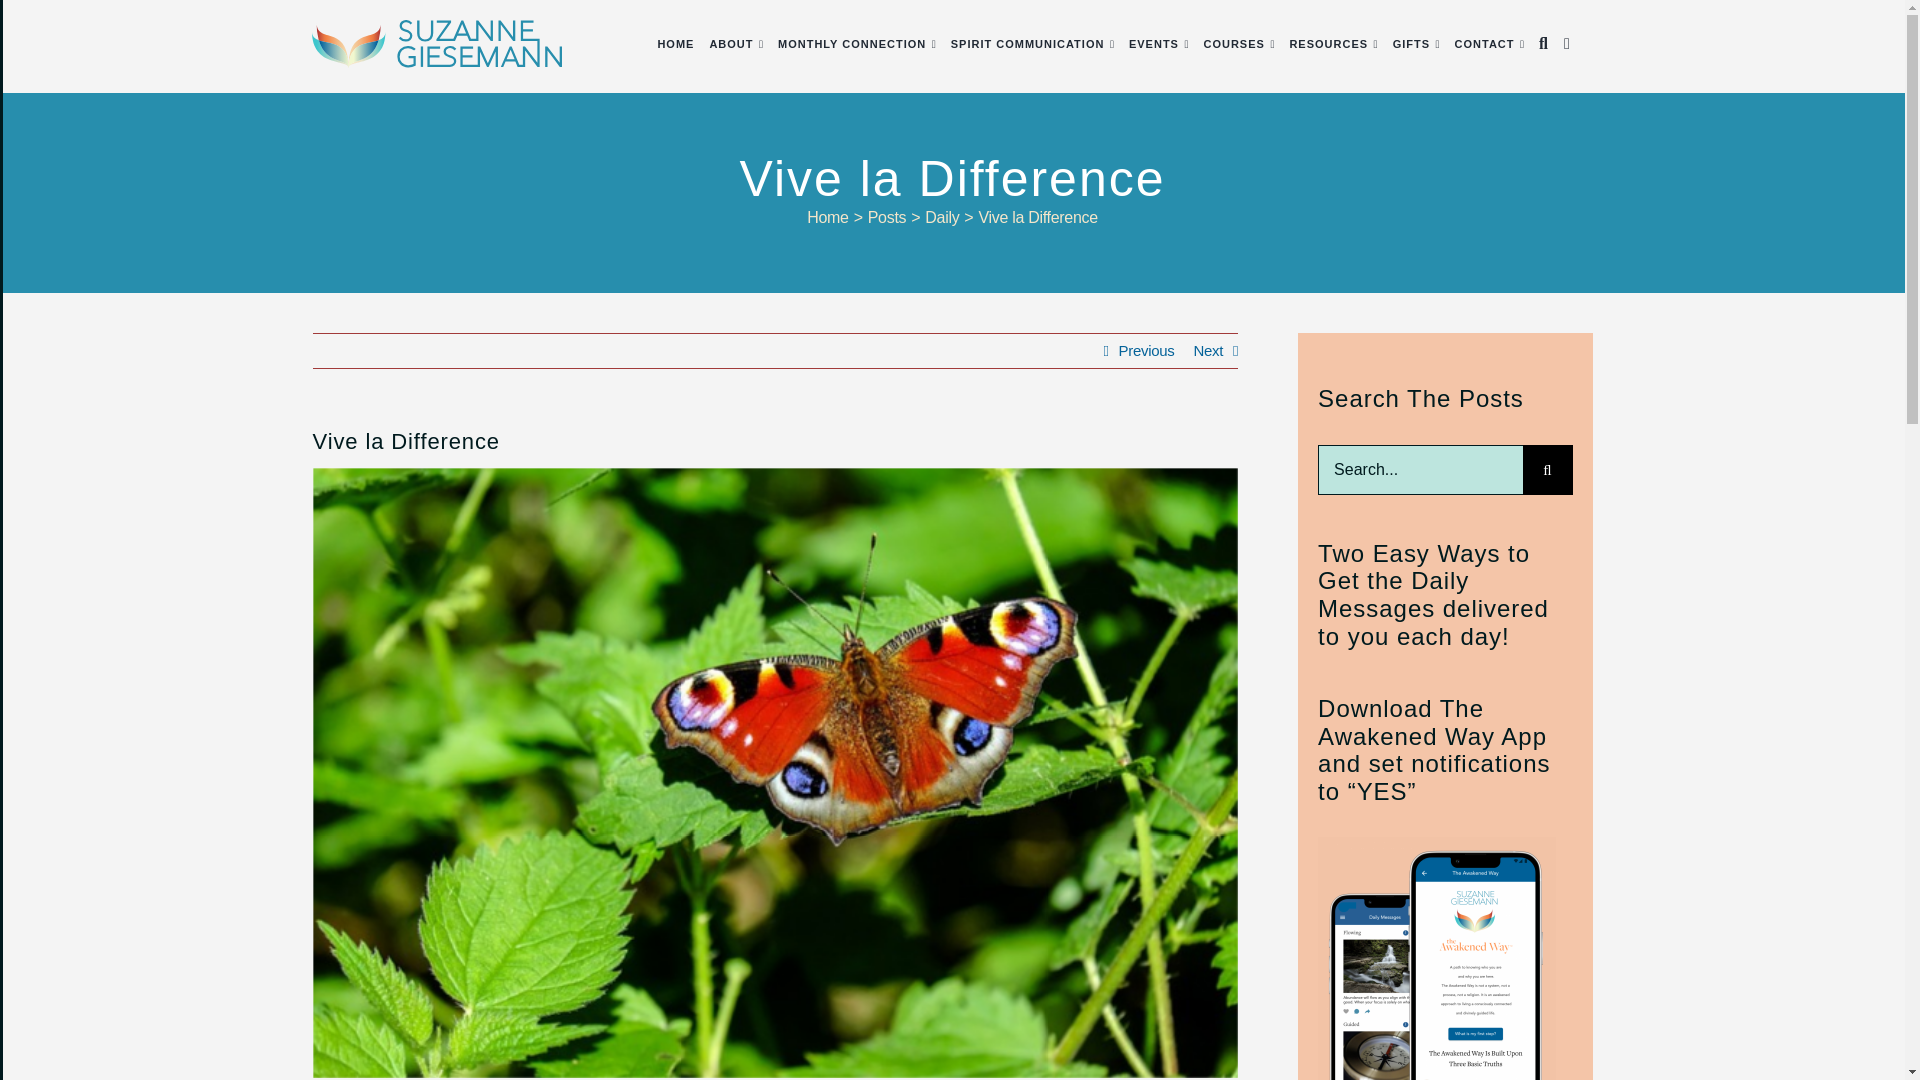 The width and height of the screenshot is (1920, 1080). What do you see at coordinates (436, 44) in the screenshot?
I see `sgsvg` at bounding box center [436, 44].